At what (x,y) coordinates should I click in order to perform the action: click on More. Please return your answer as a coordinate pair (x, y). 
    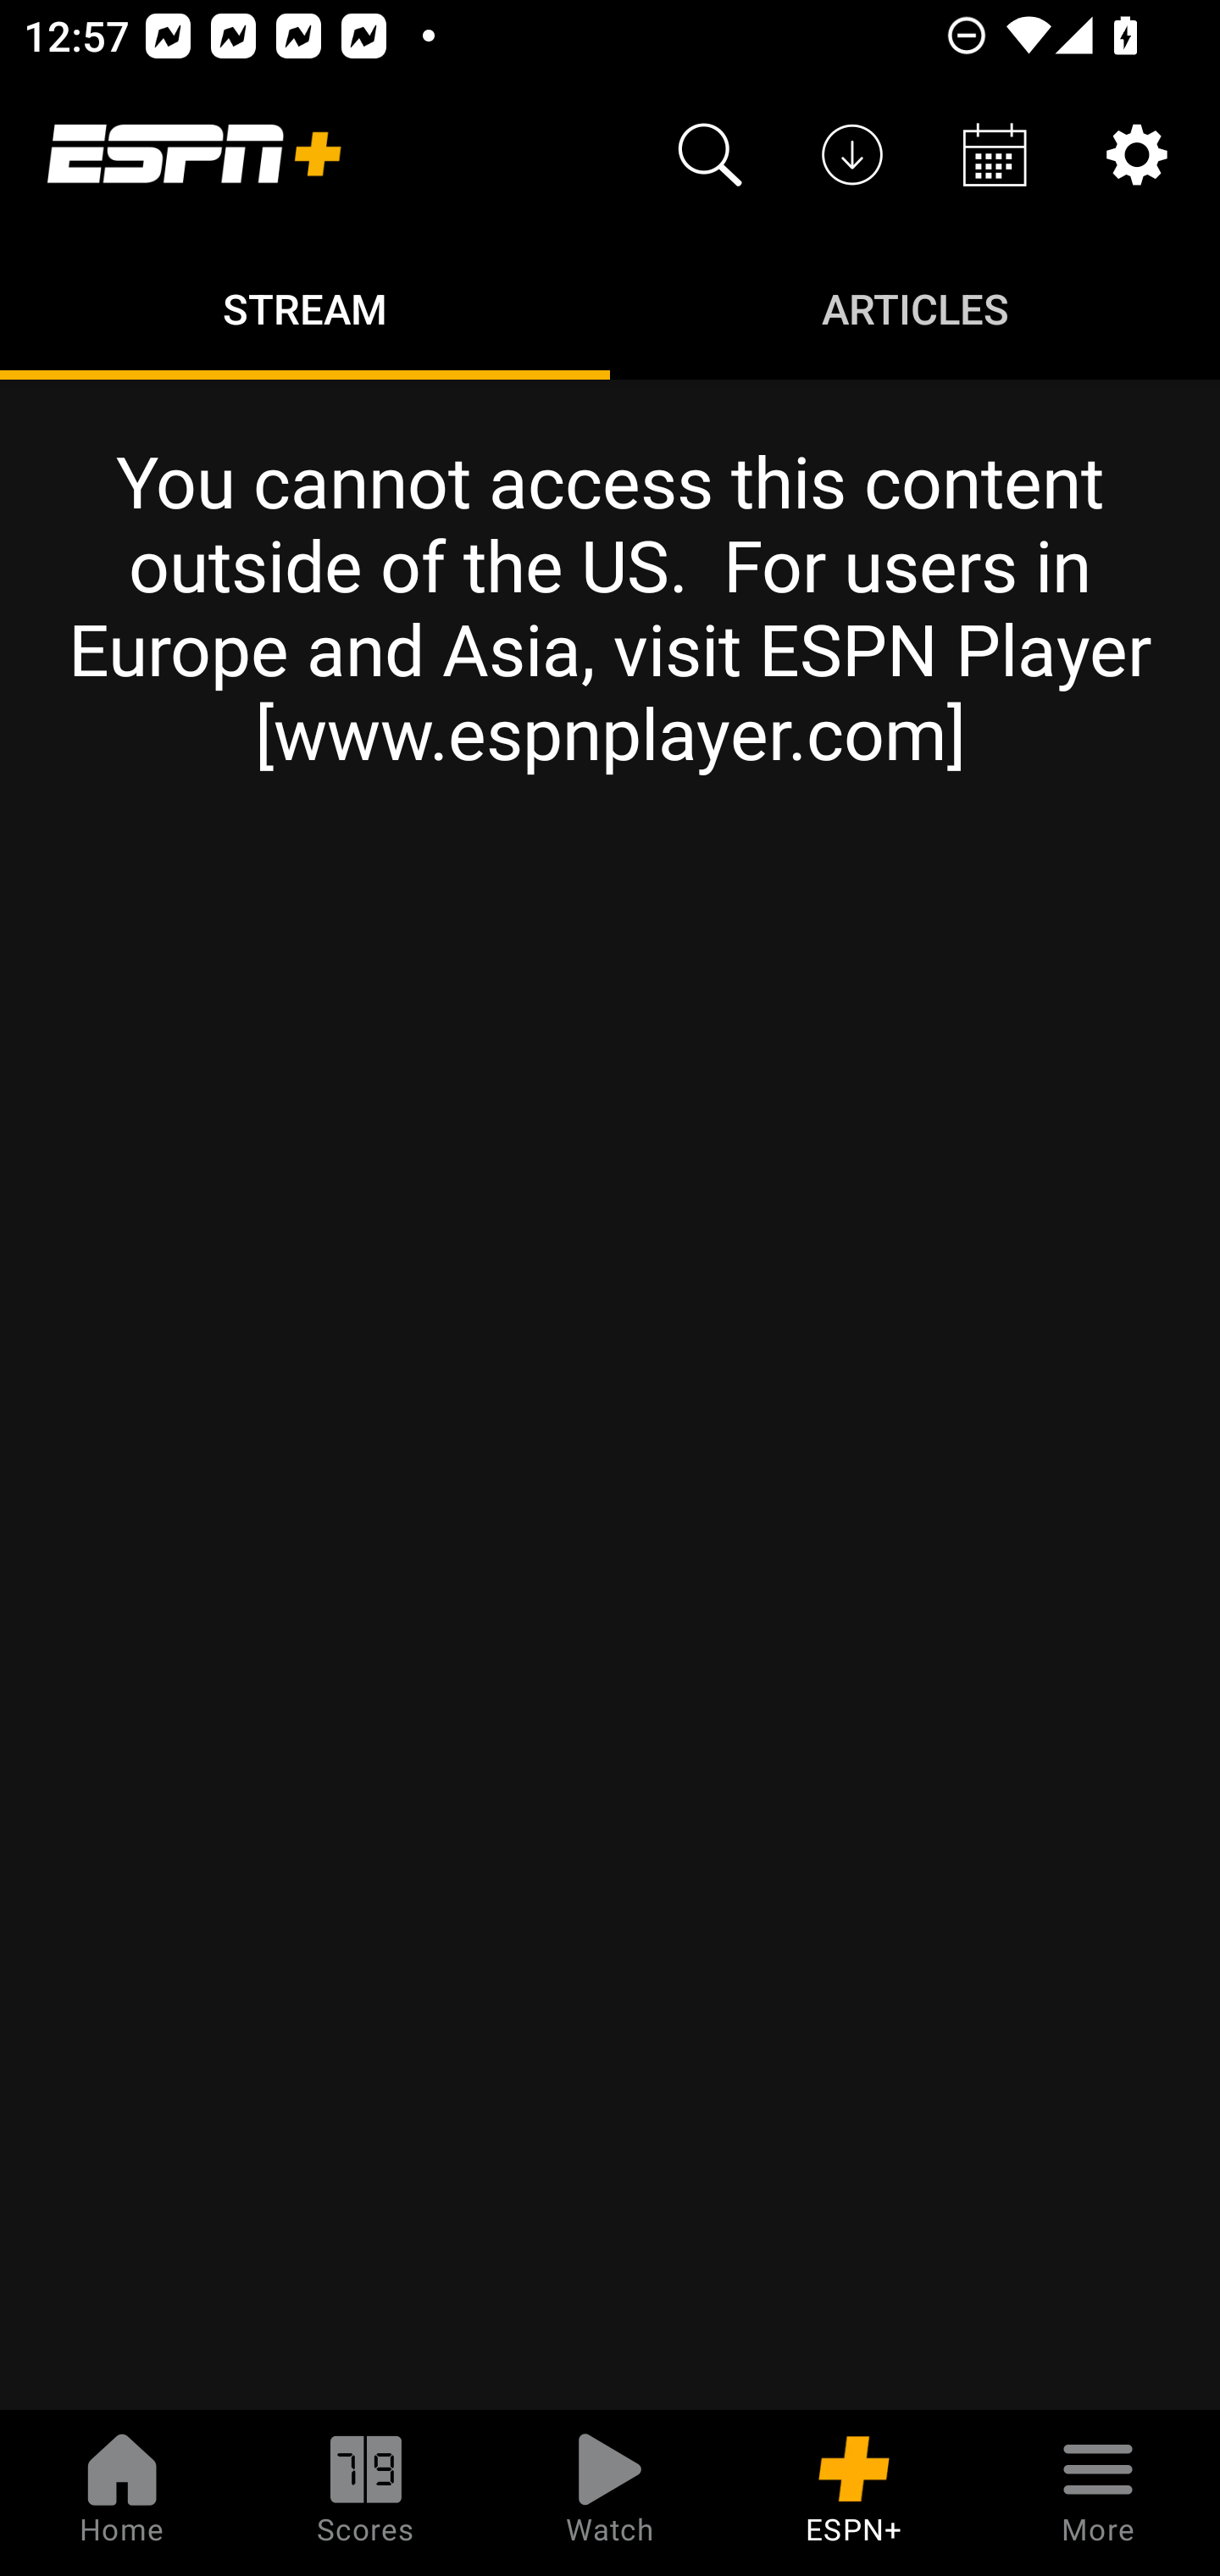
    Looking at the image, I should click on (1098, 2493).